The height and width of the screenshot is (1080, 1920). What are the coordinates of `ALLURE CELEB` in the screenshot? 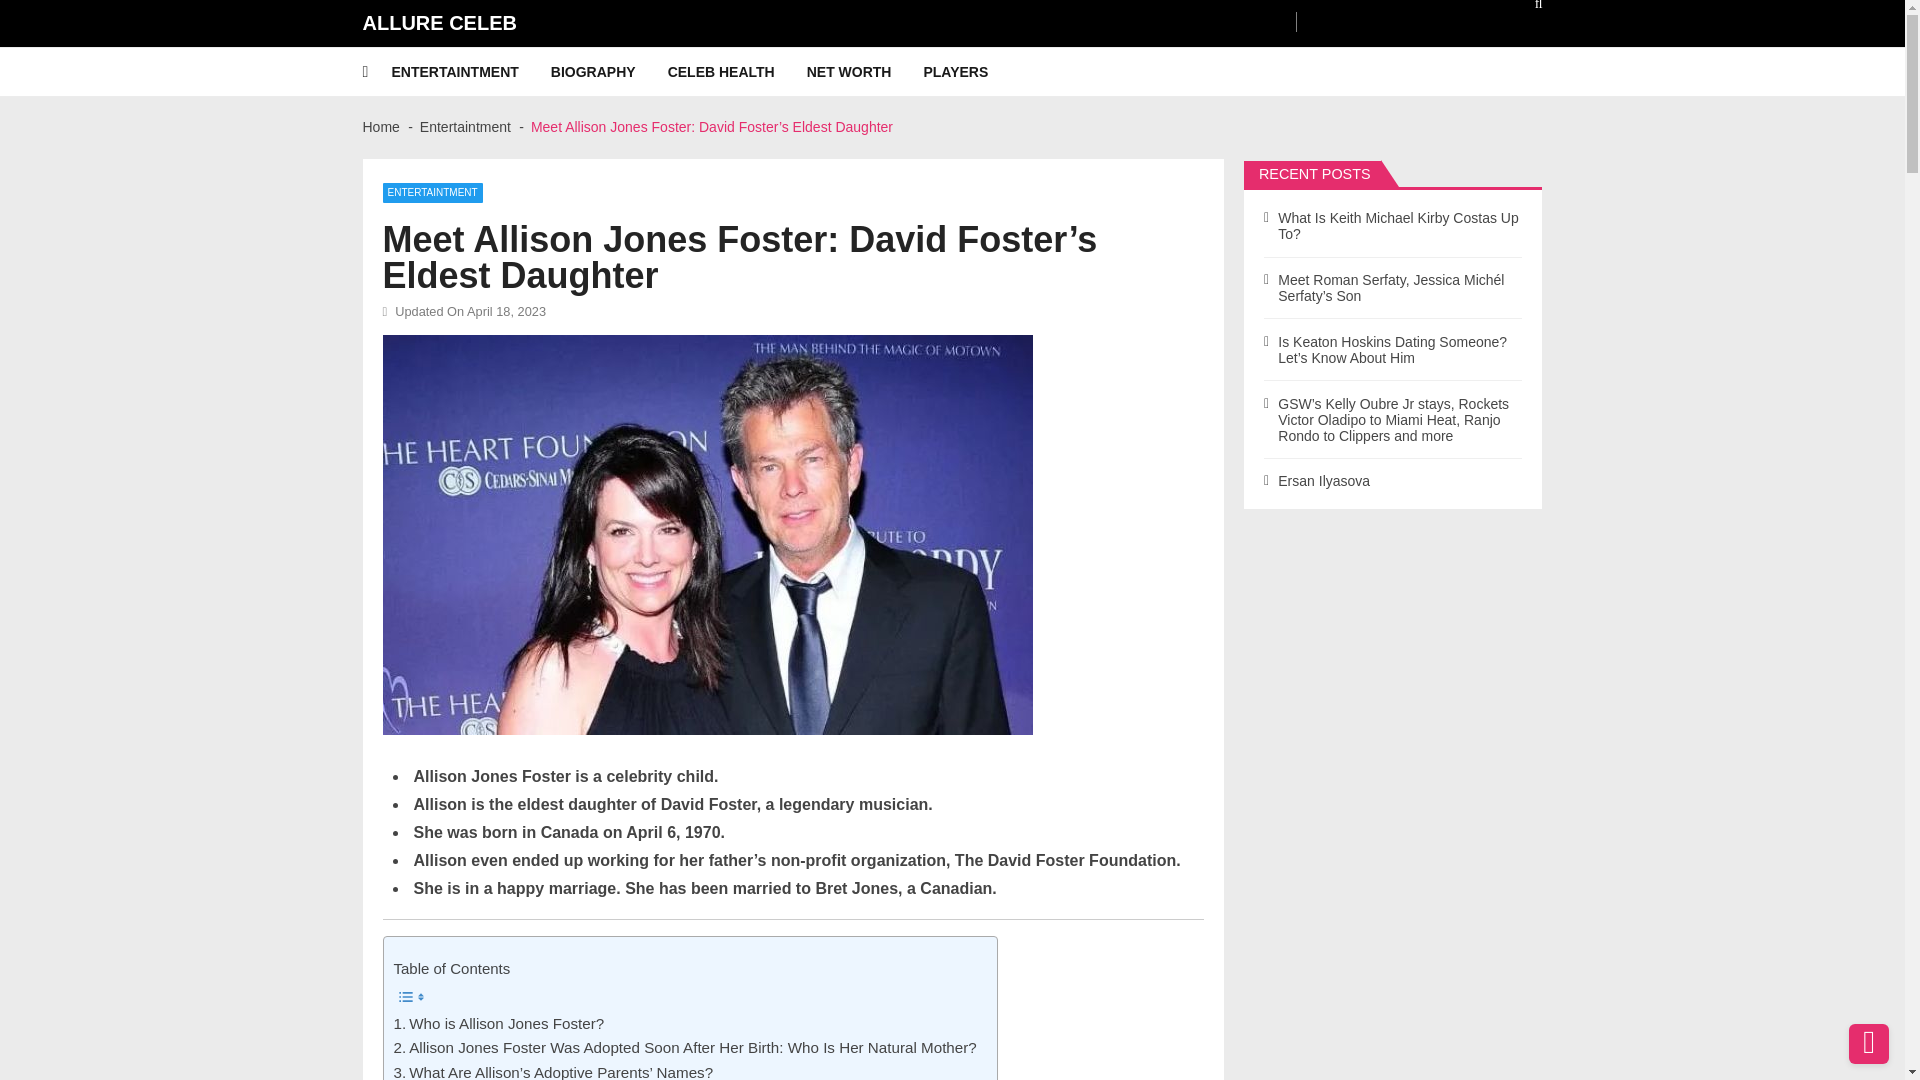 It's located at (439, 22).